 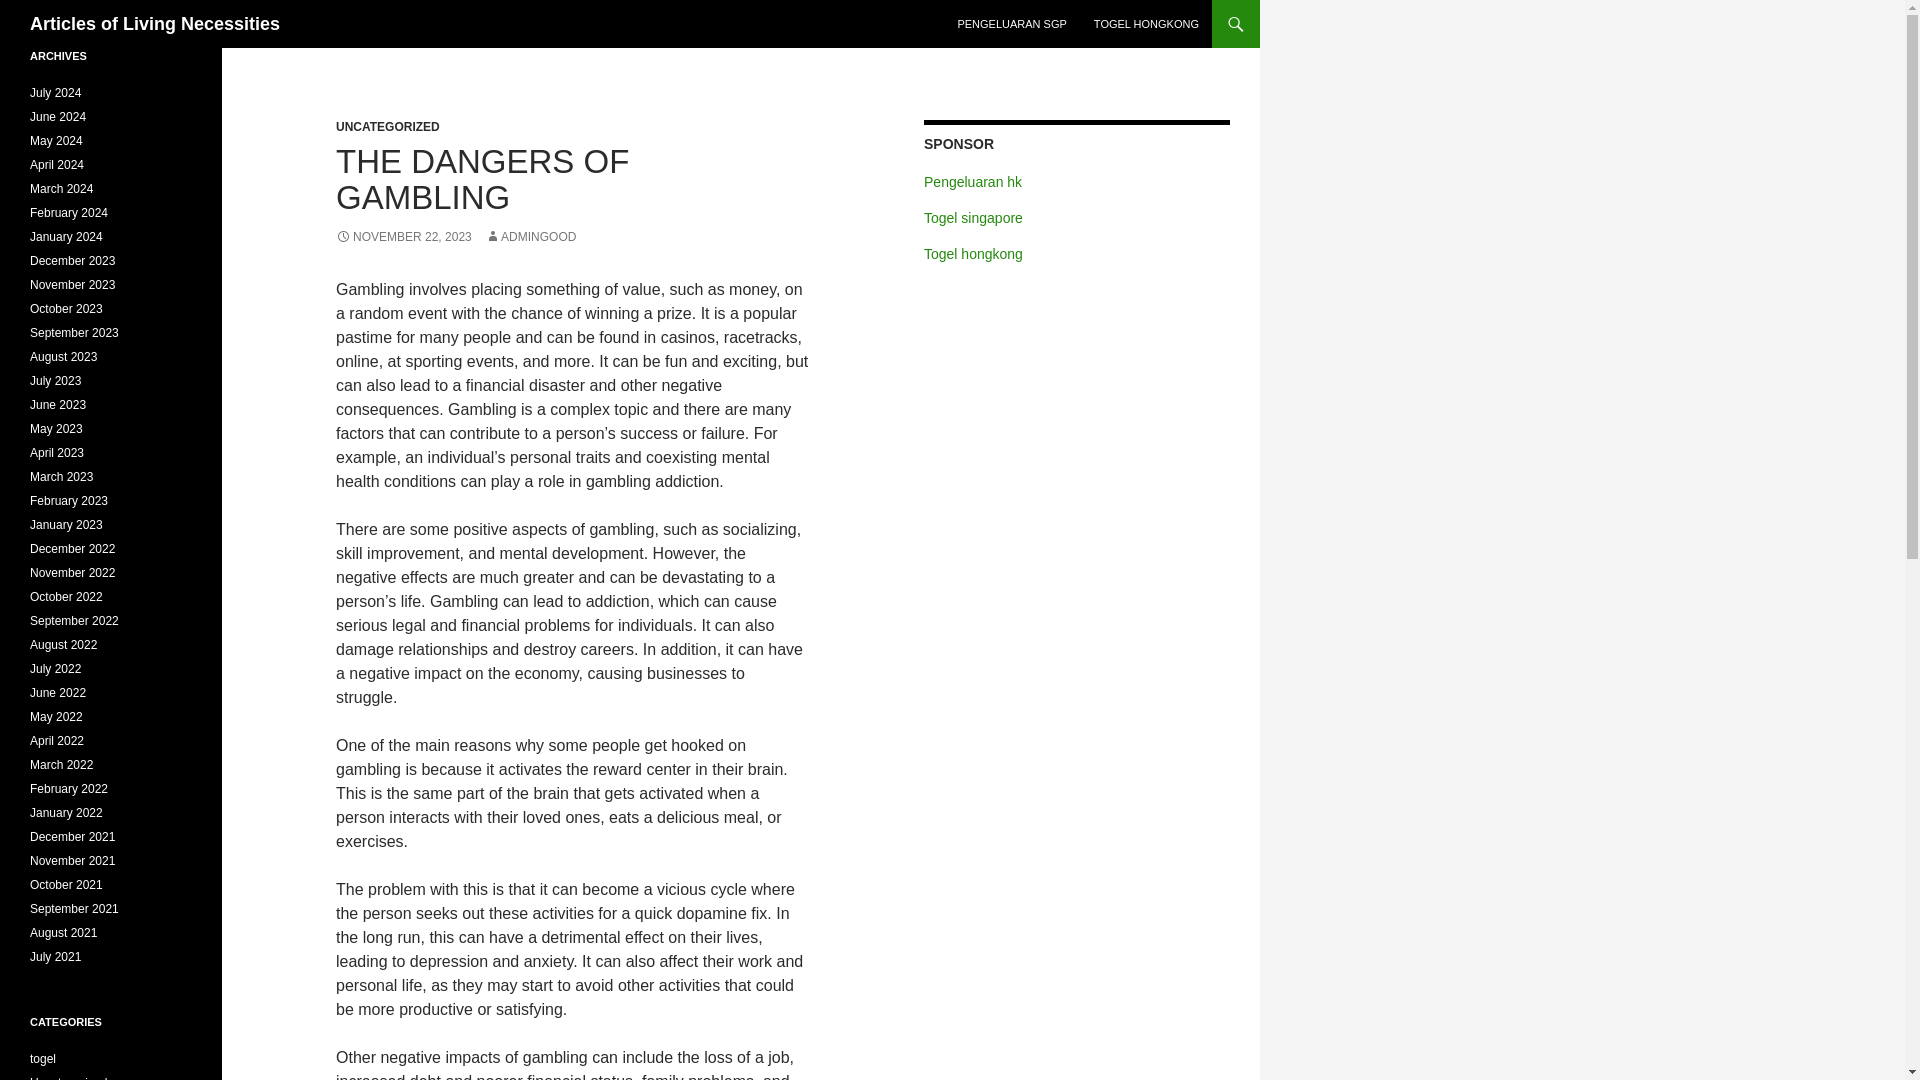 What do you see at coordinates (530, 237) in the screenshot?
I see `ADMINGOOD` at bounding box center [530, 237].